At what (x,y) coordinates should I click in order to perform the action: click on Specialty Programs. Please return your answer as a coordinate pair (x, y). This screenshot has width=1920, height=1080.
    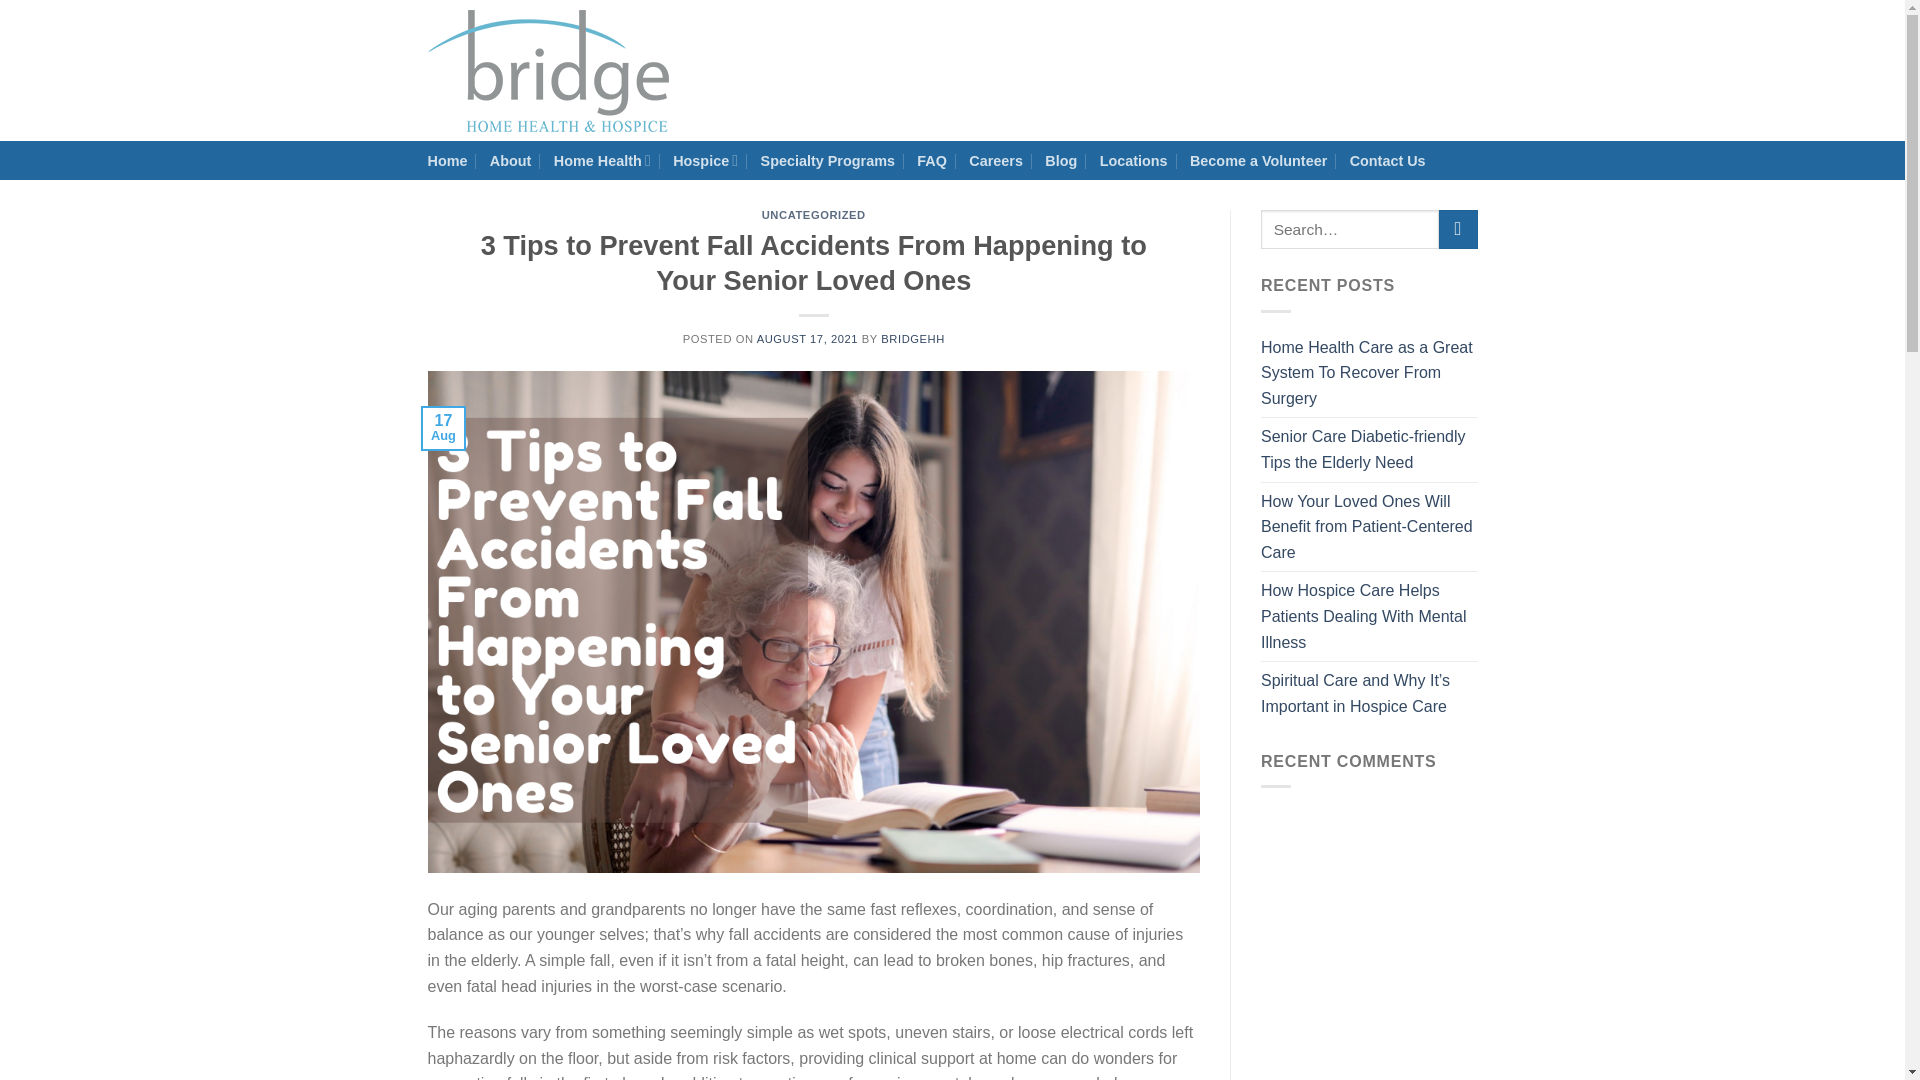
    Looking at the image, I should click on (827, 160).